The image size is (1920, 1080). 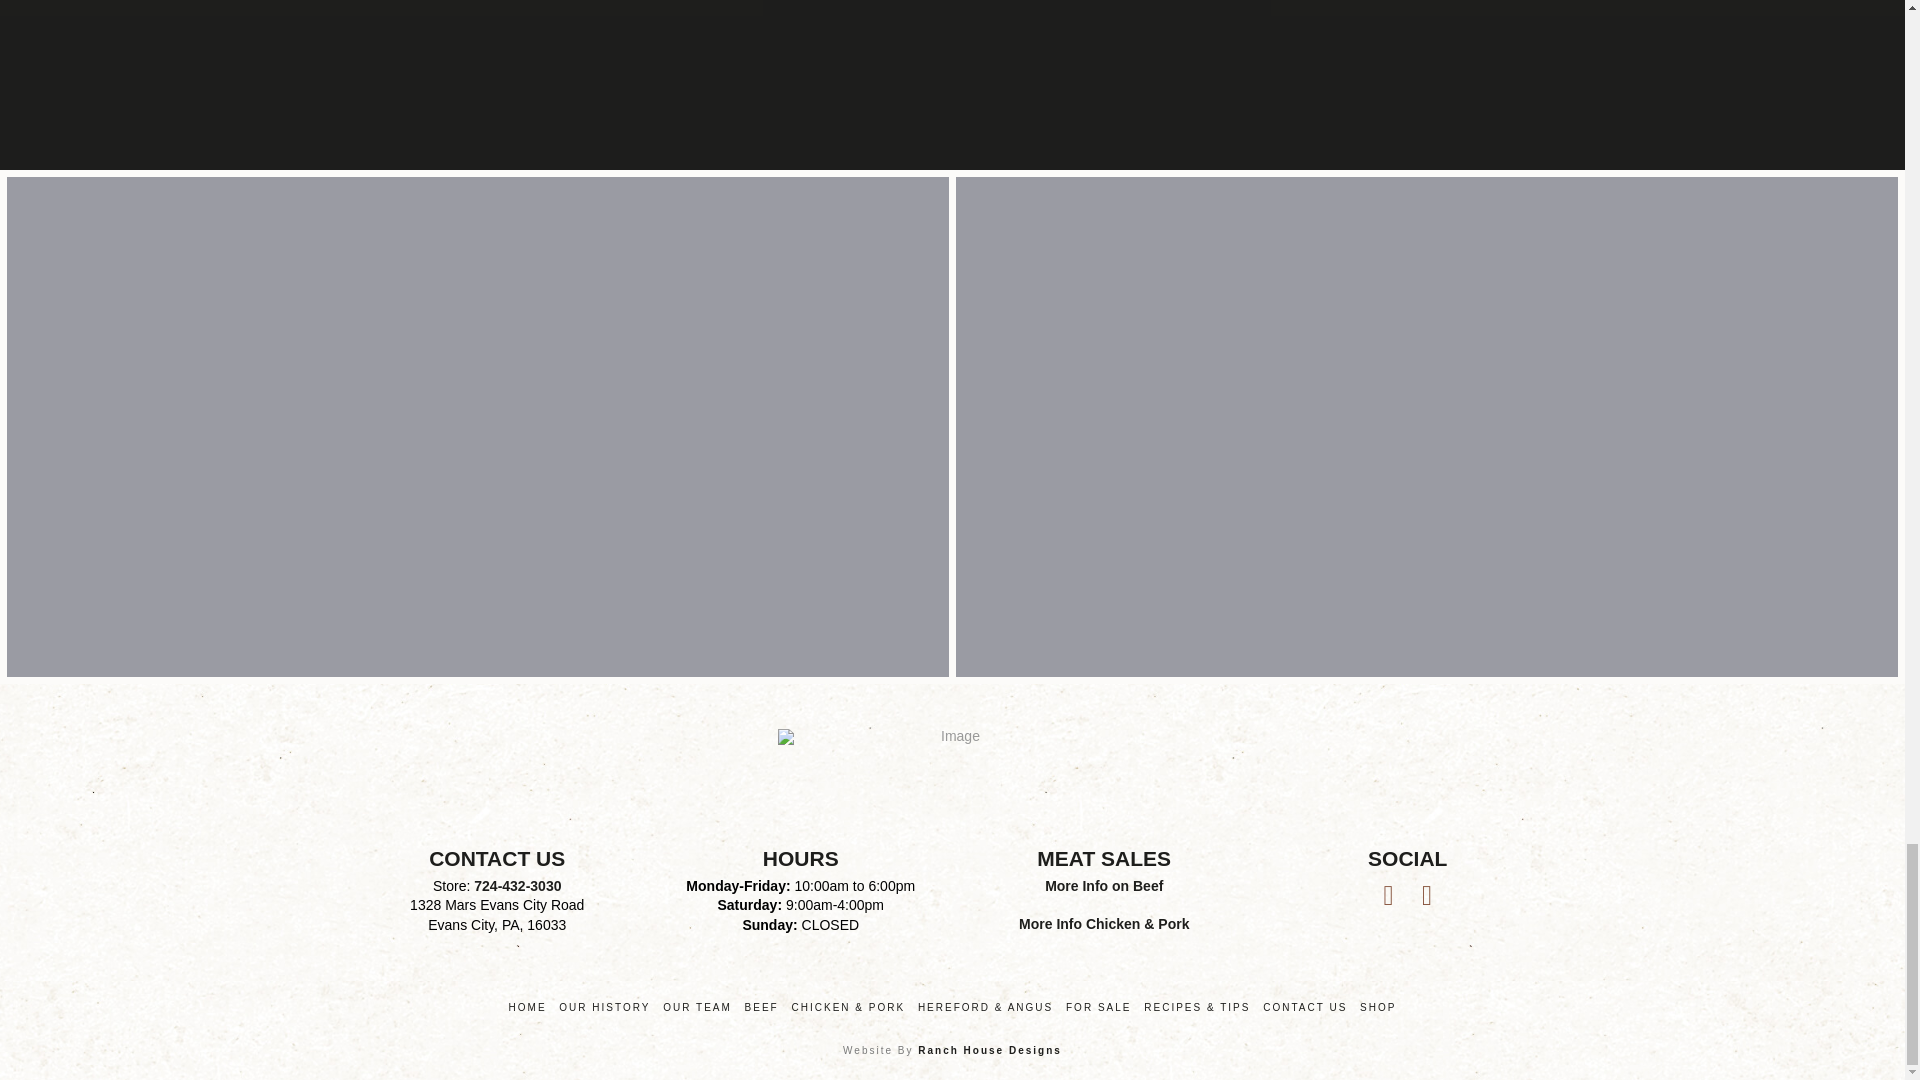 What do you see at coordinates (1104, 886) in the screenshot?
I see `More Info on Beef` at bounding box center [1104, 886].